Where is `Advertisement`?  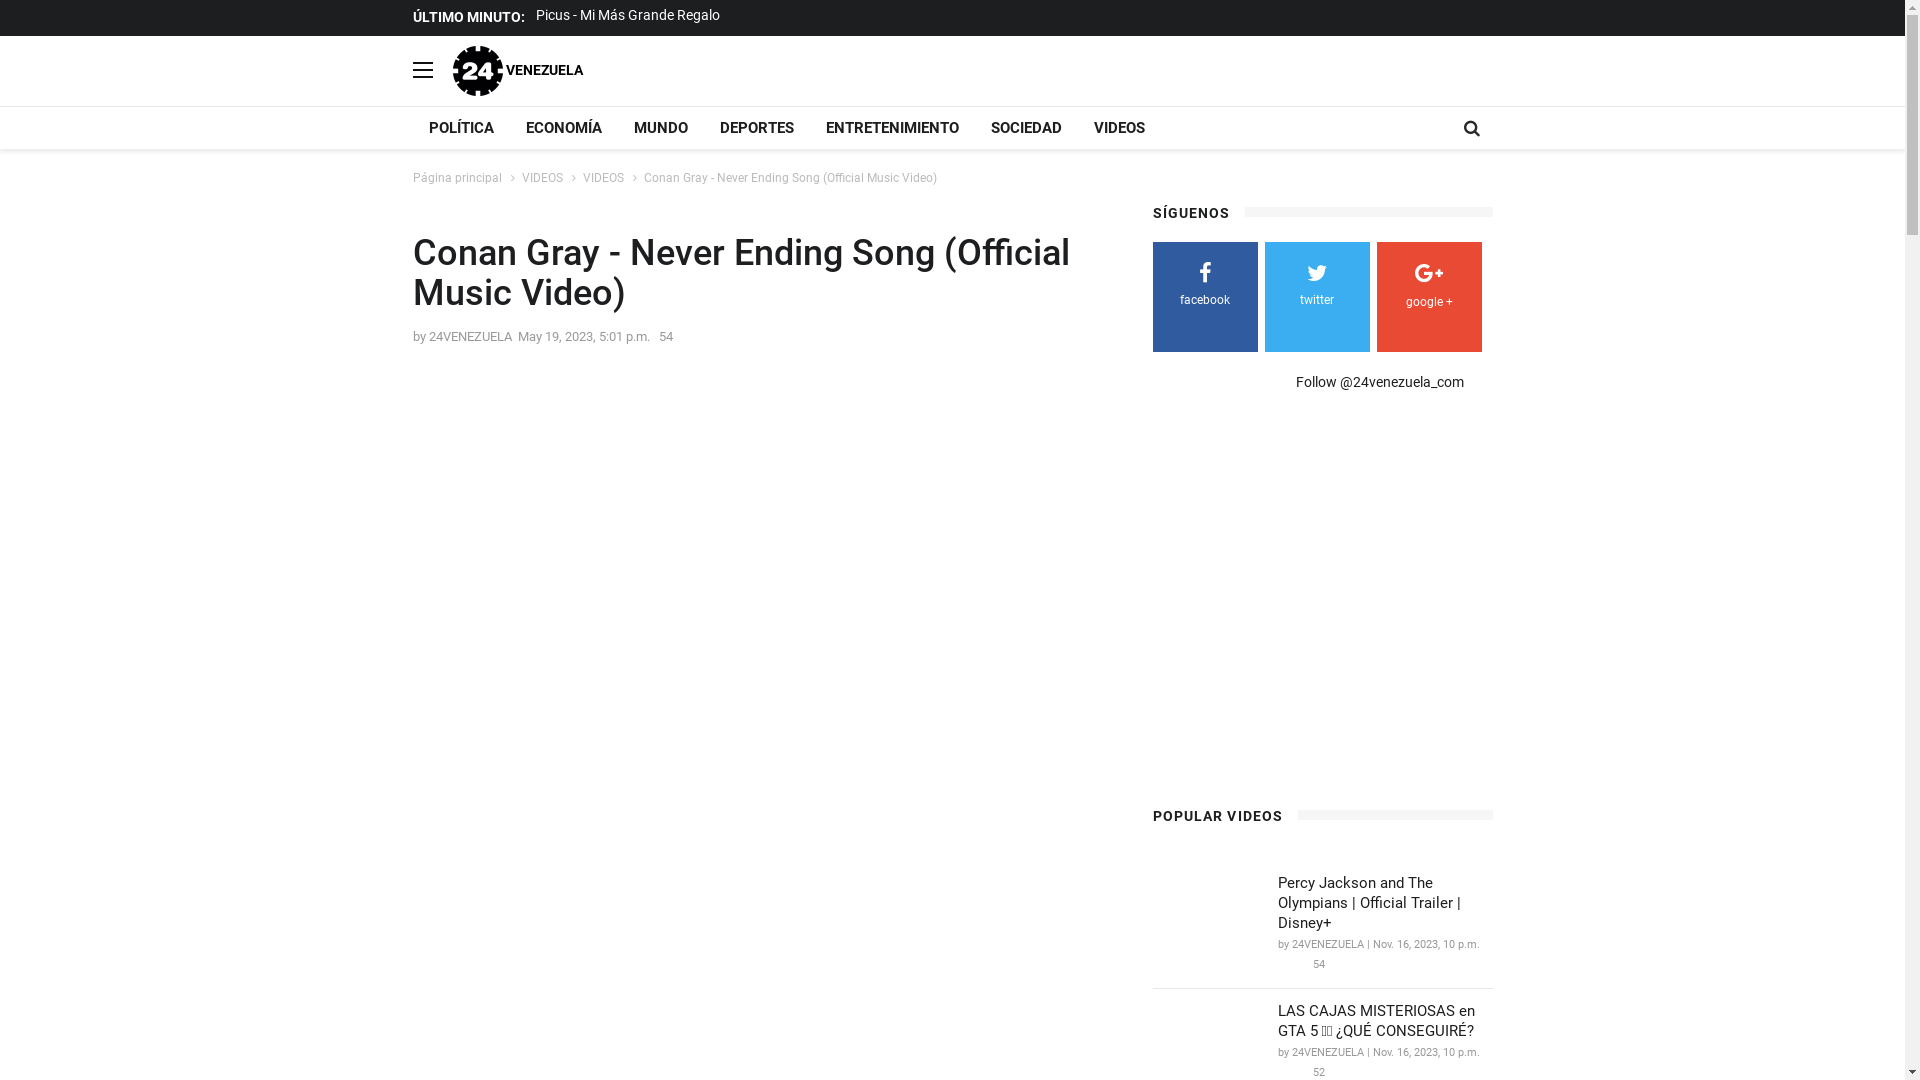 Advertisement is located at coordinates (998, 507).